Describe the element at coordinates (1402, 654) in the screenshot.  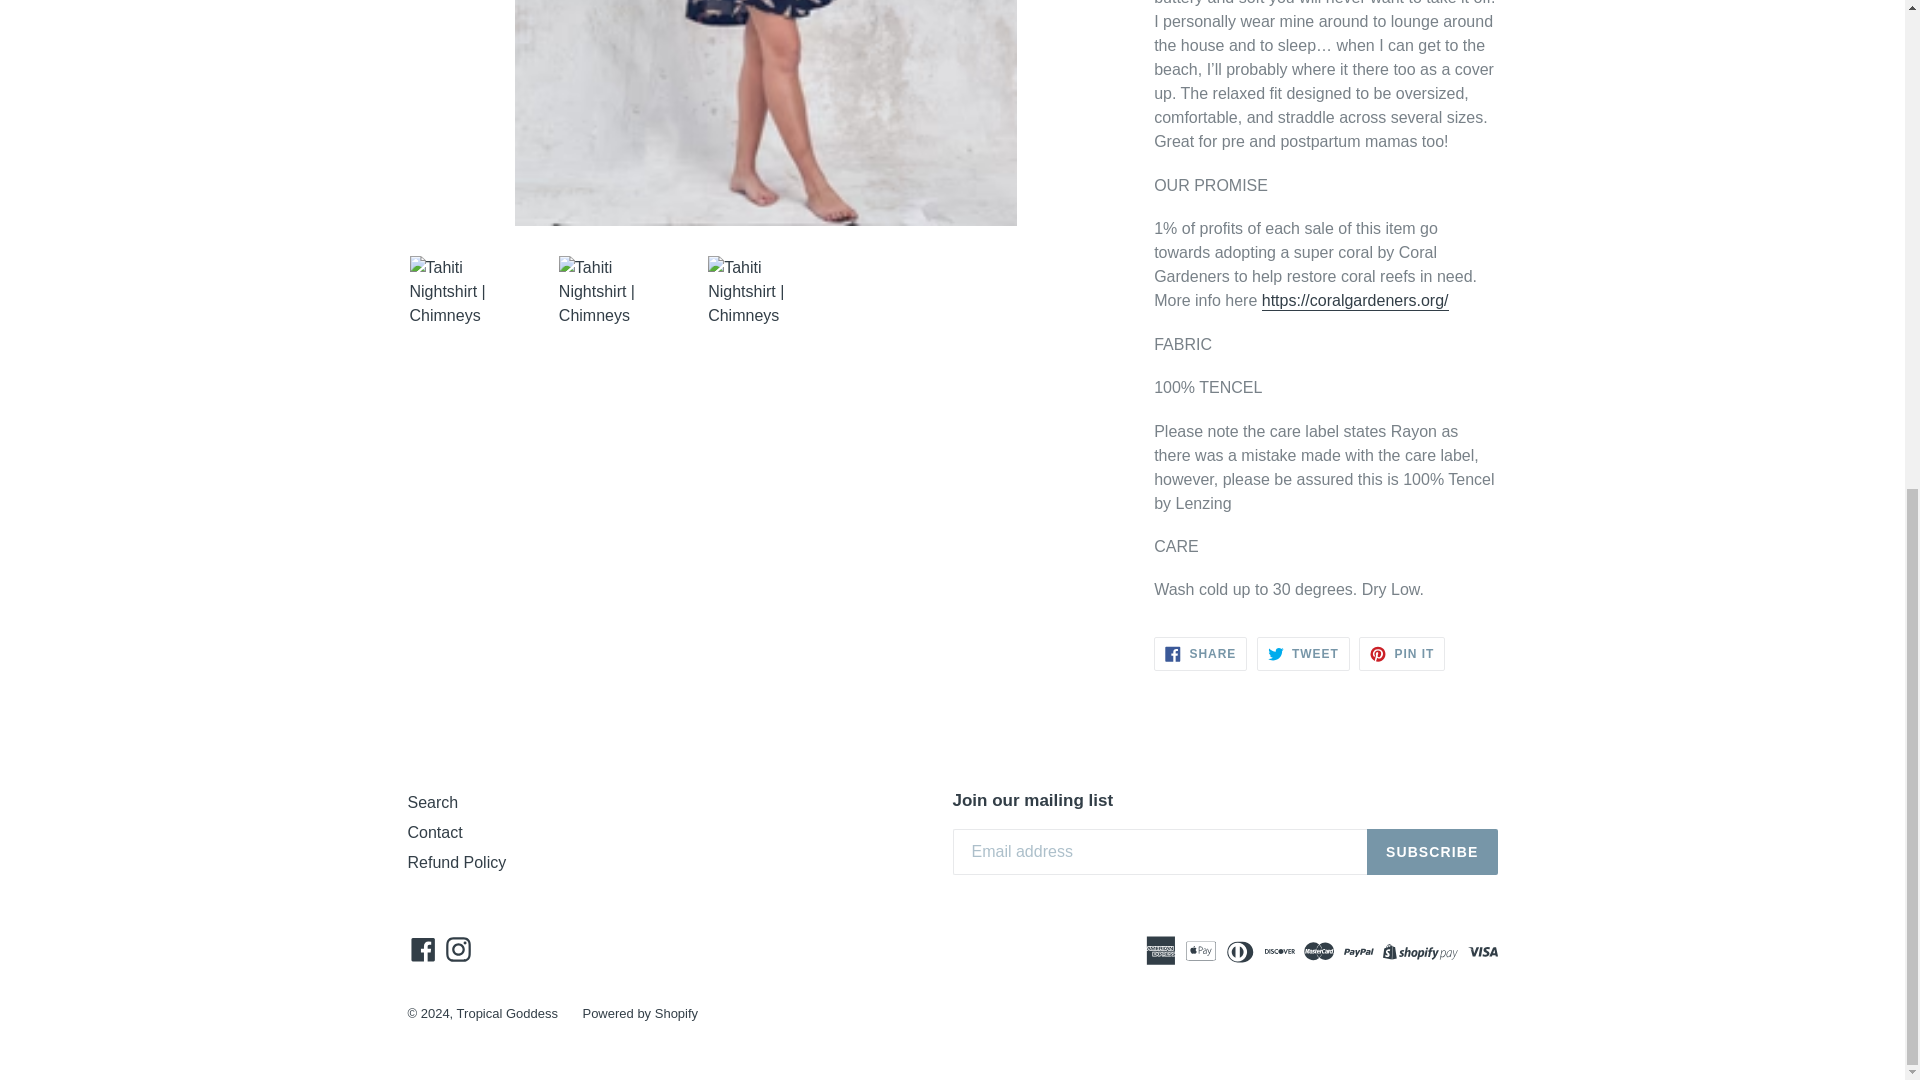
I see `Pin on Pinterest` at that location.